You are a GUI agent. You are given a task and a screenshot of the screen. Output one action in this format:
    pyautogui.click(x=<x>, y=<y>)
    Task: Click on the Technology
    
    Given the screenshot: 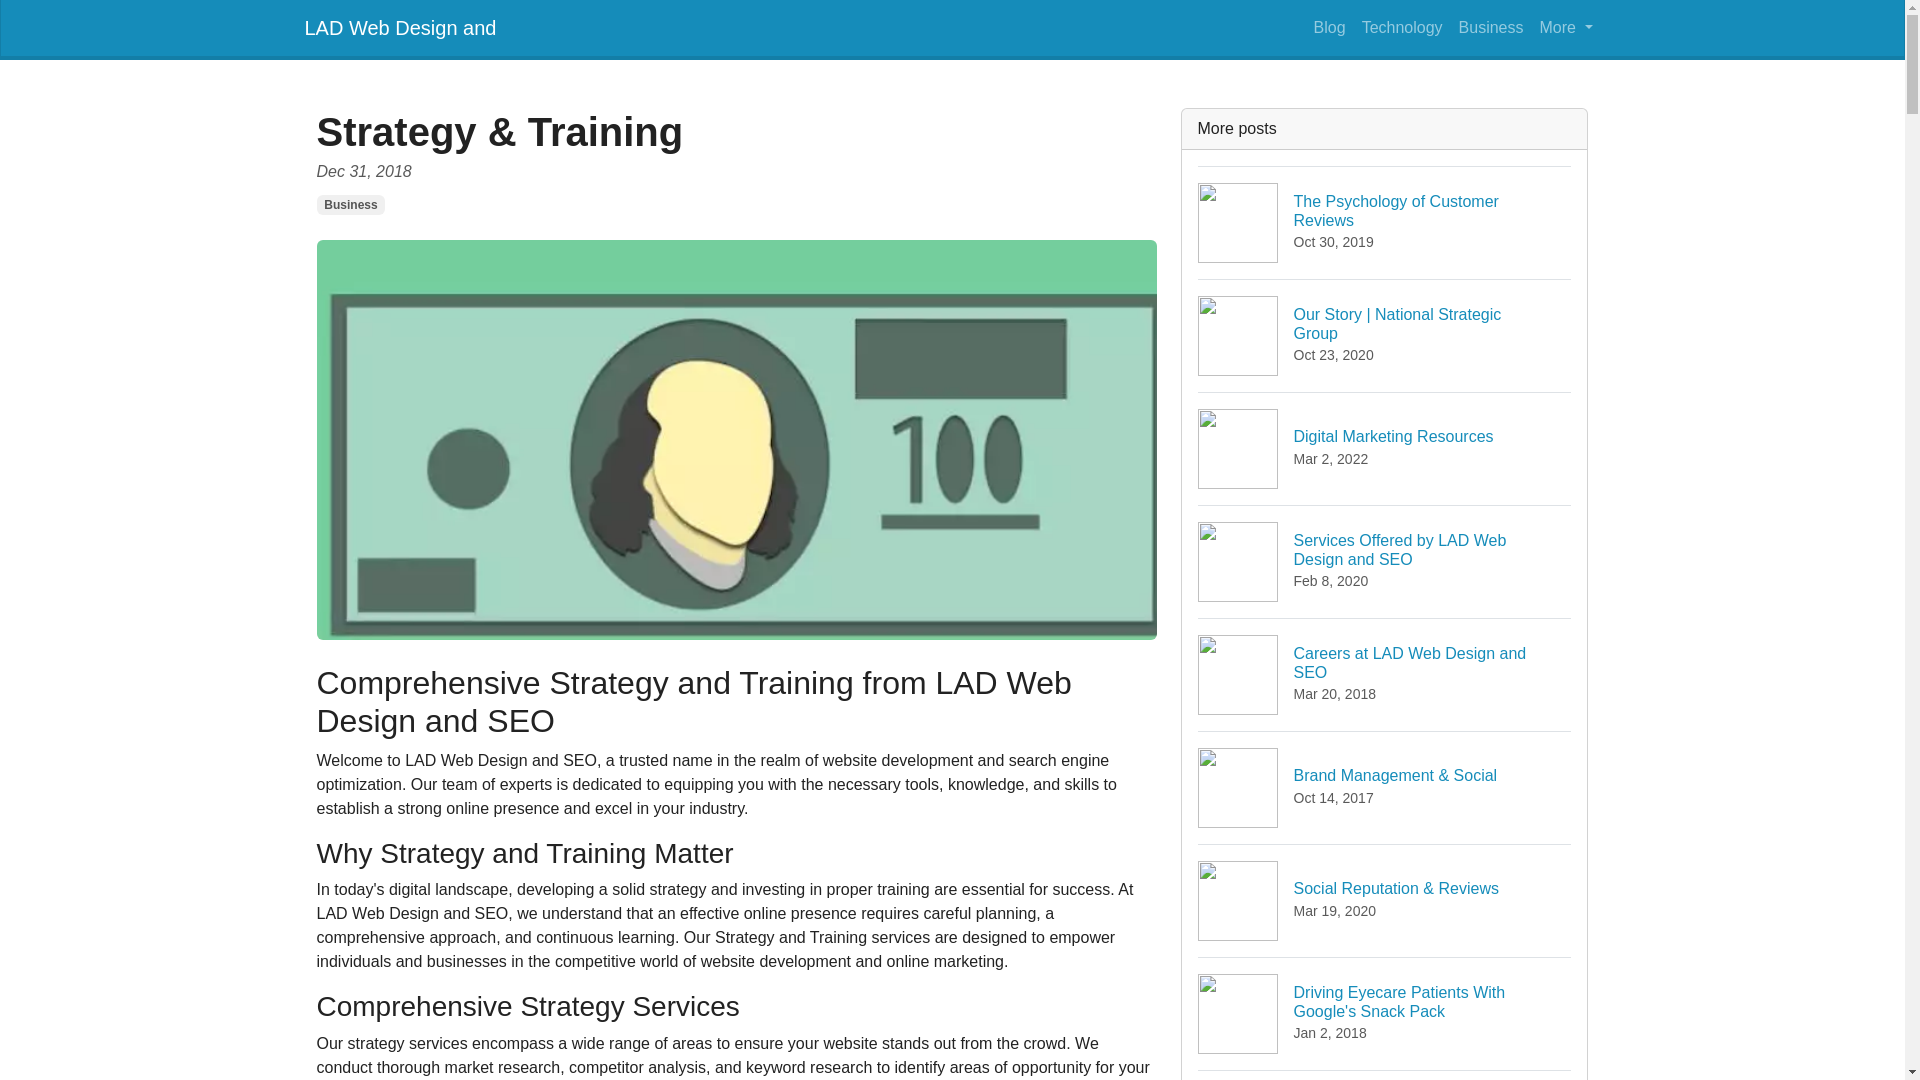 What is the action you would take?
    pyautogui.click(x=1492, y=27)
    